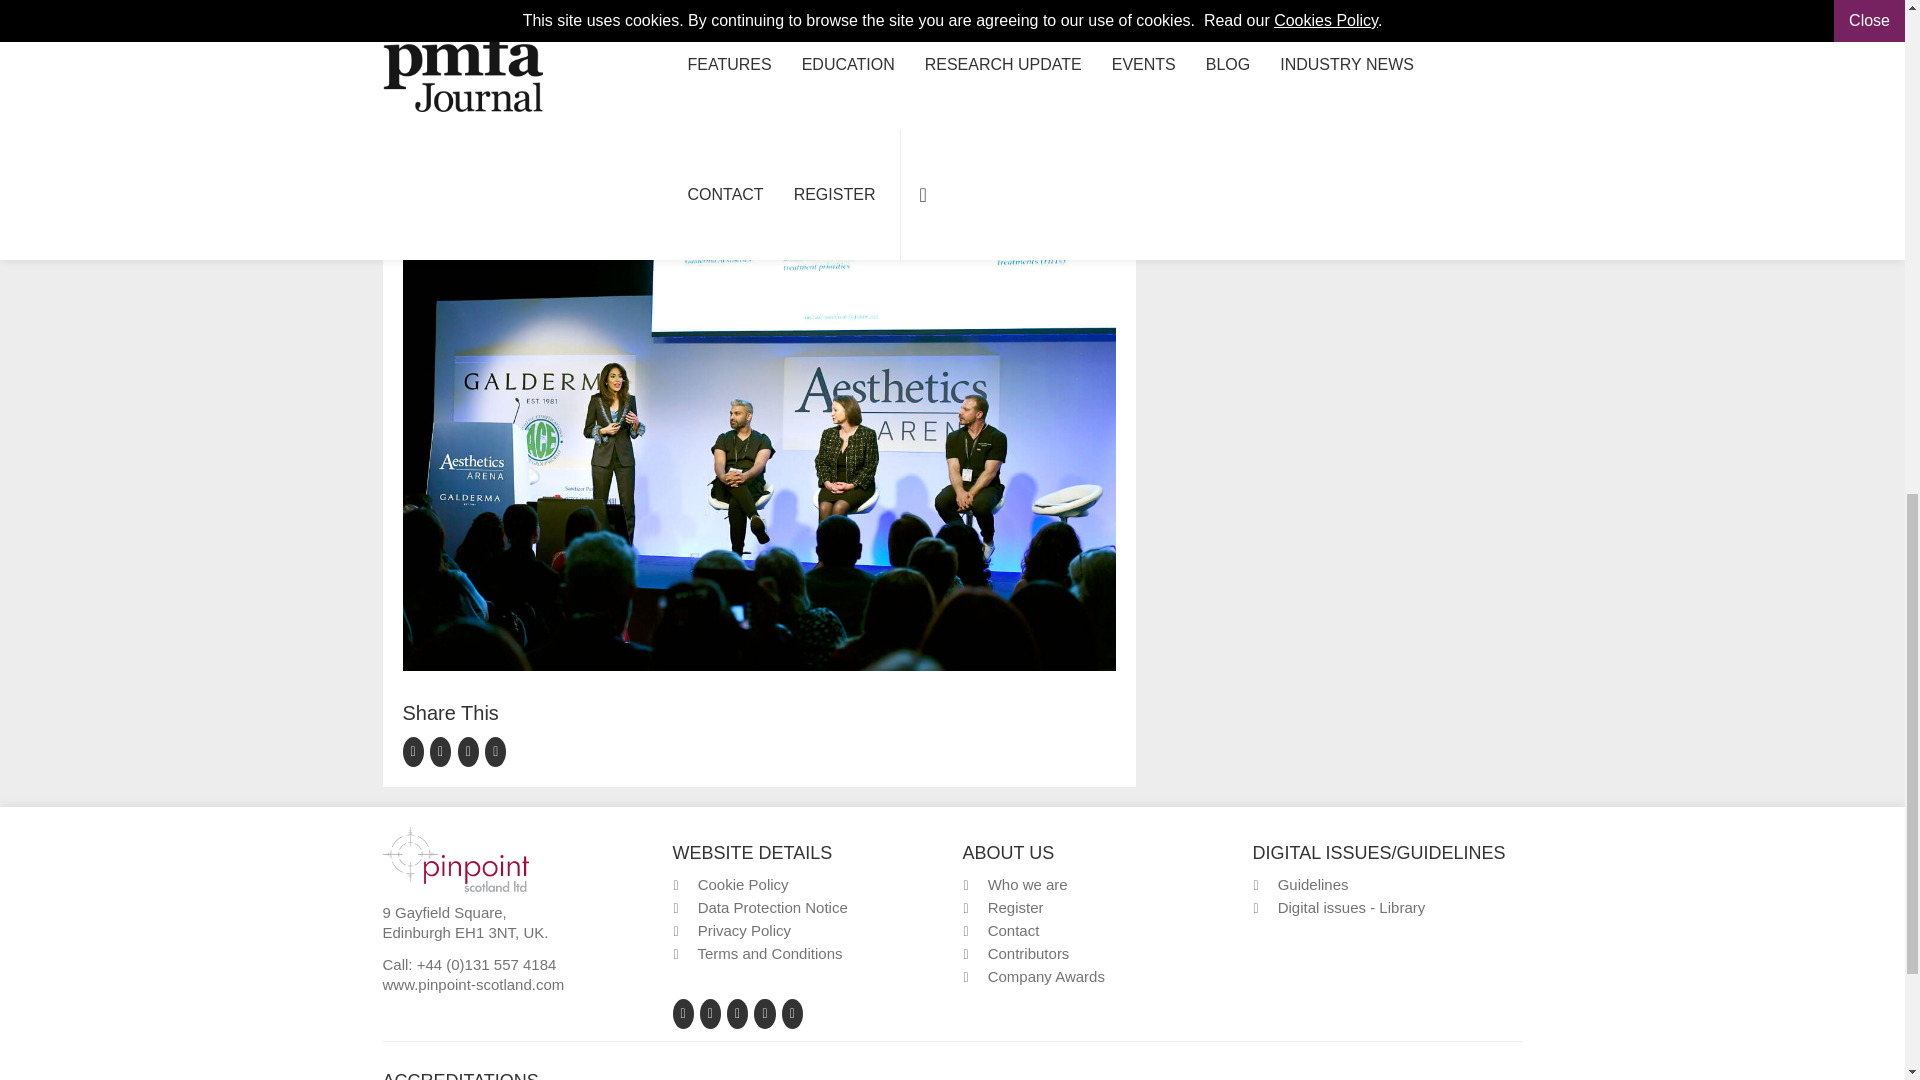  Describe the element at coordinates (416, 750) in the screenshot. I see `On Facebook` at that location.